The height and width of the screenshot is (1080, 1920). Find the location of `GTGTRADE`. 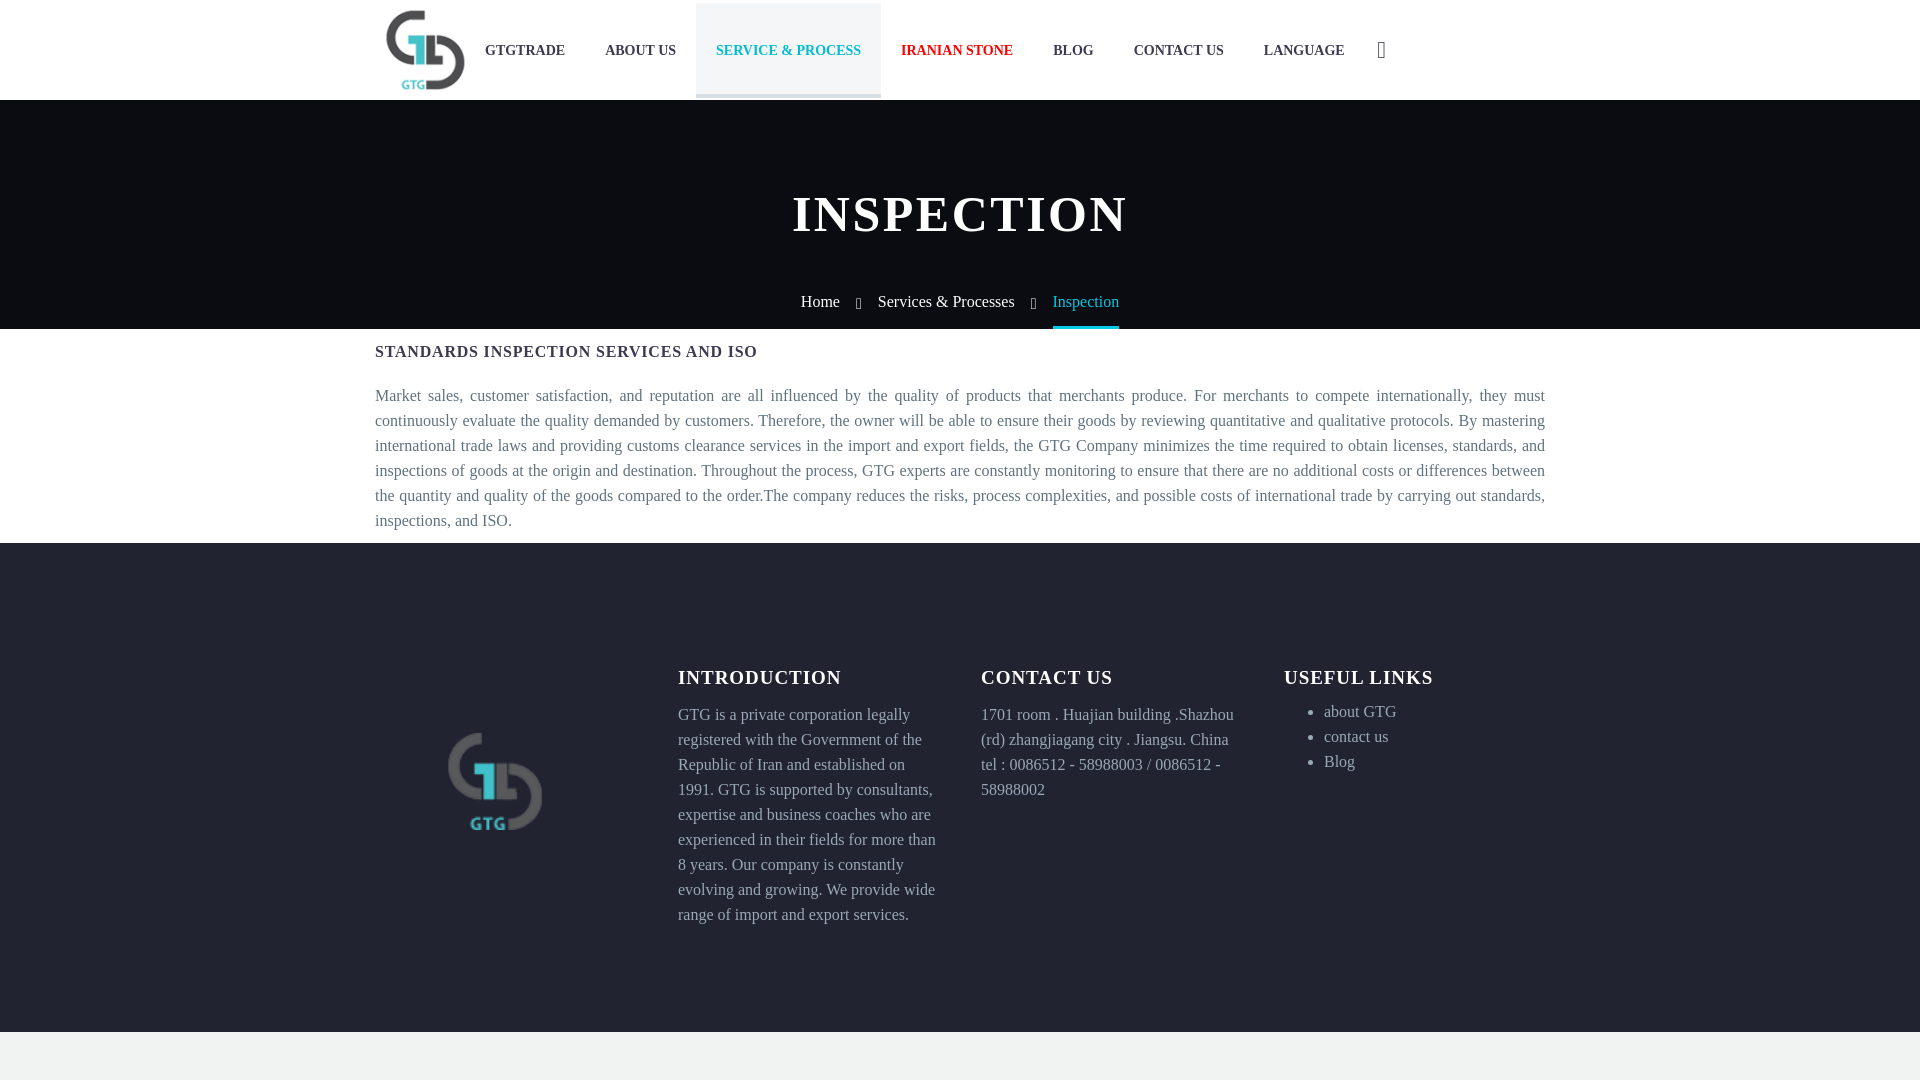

GTGTRADE is located at coordinates (524, 50).